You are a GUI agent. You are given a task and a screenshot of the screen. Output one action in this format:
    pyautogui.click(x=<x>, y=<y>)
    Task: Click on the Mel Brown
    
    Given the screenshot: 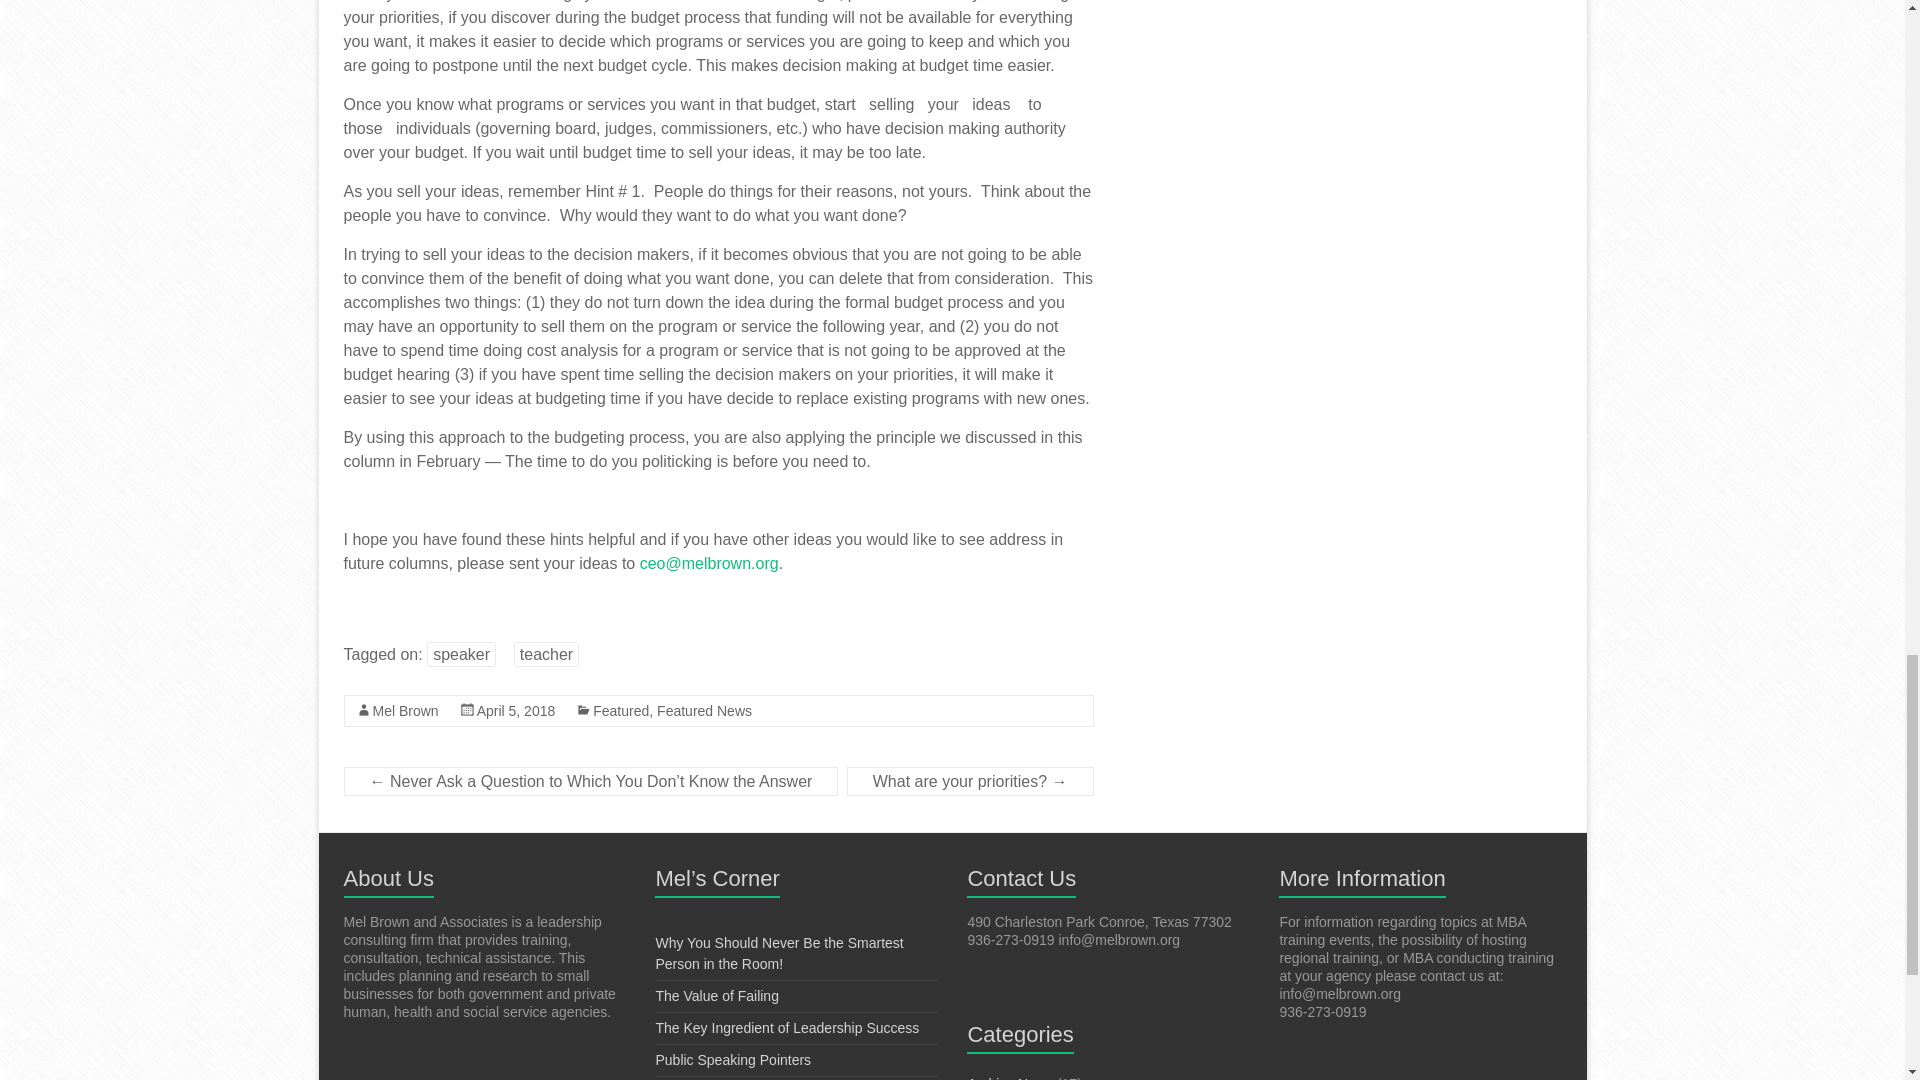 What is the action you would take?
    pyautogui.click(x=404, y=711)
    